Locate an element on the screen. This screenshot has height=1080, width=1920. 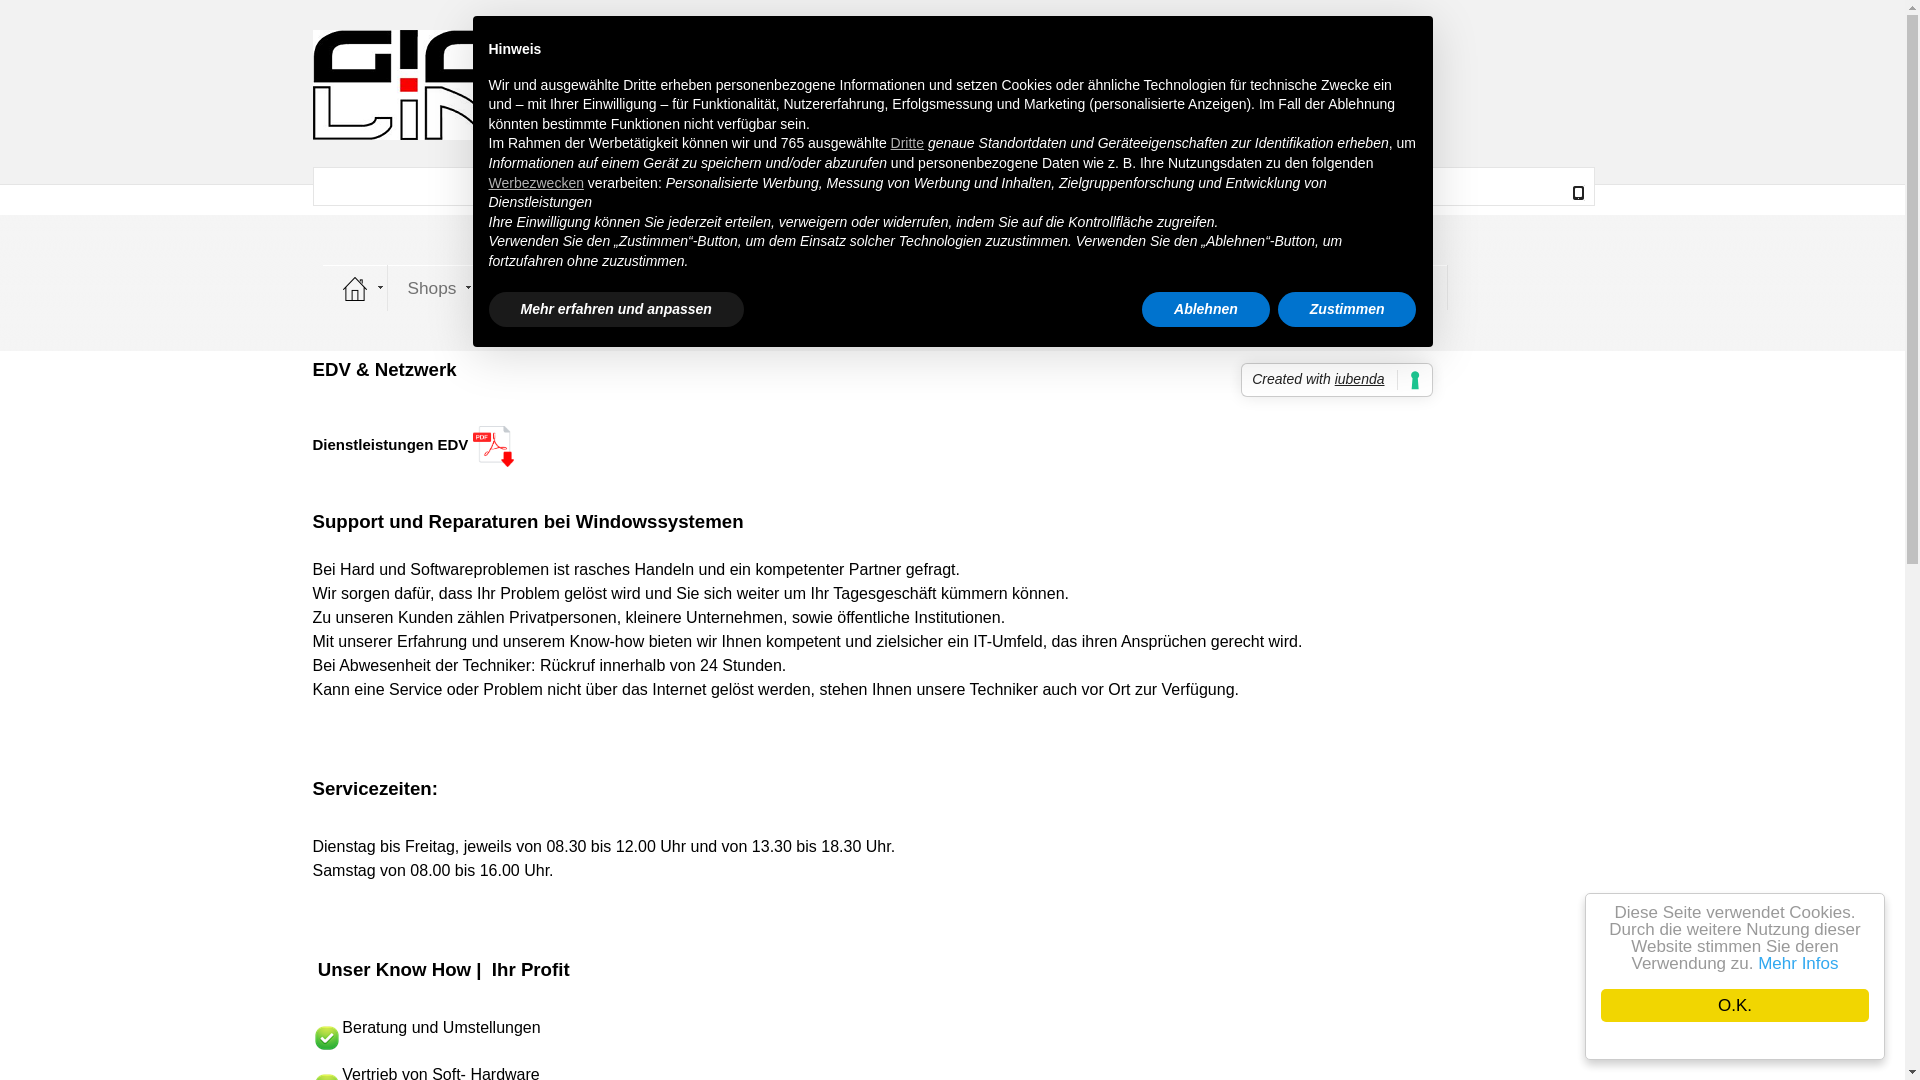
Video is located at coordinates (1248, 288).